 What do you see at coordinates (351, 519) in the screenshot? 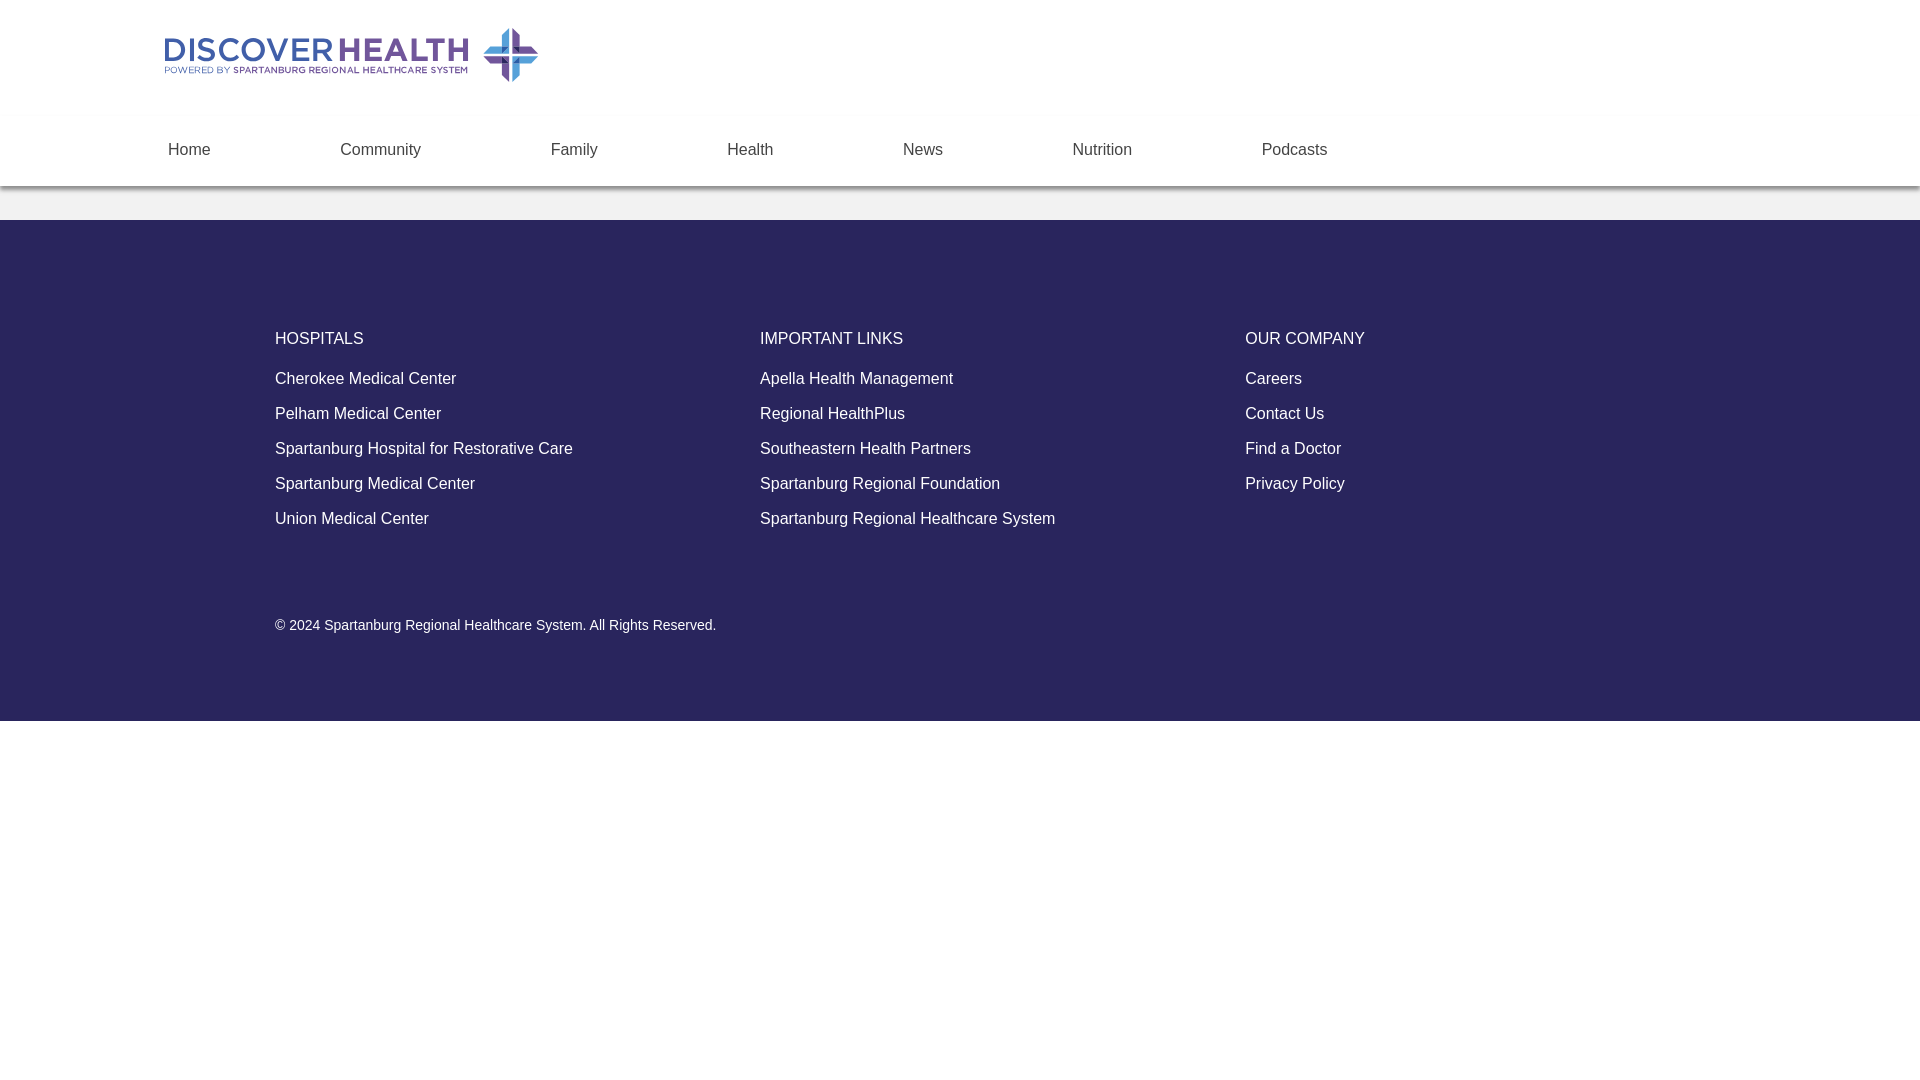
I see `Union Medical Center` at bounding box center [351, 519].